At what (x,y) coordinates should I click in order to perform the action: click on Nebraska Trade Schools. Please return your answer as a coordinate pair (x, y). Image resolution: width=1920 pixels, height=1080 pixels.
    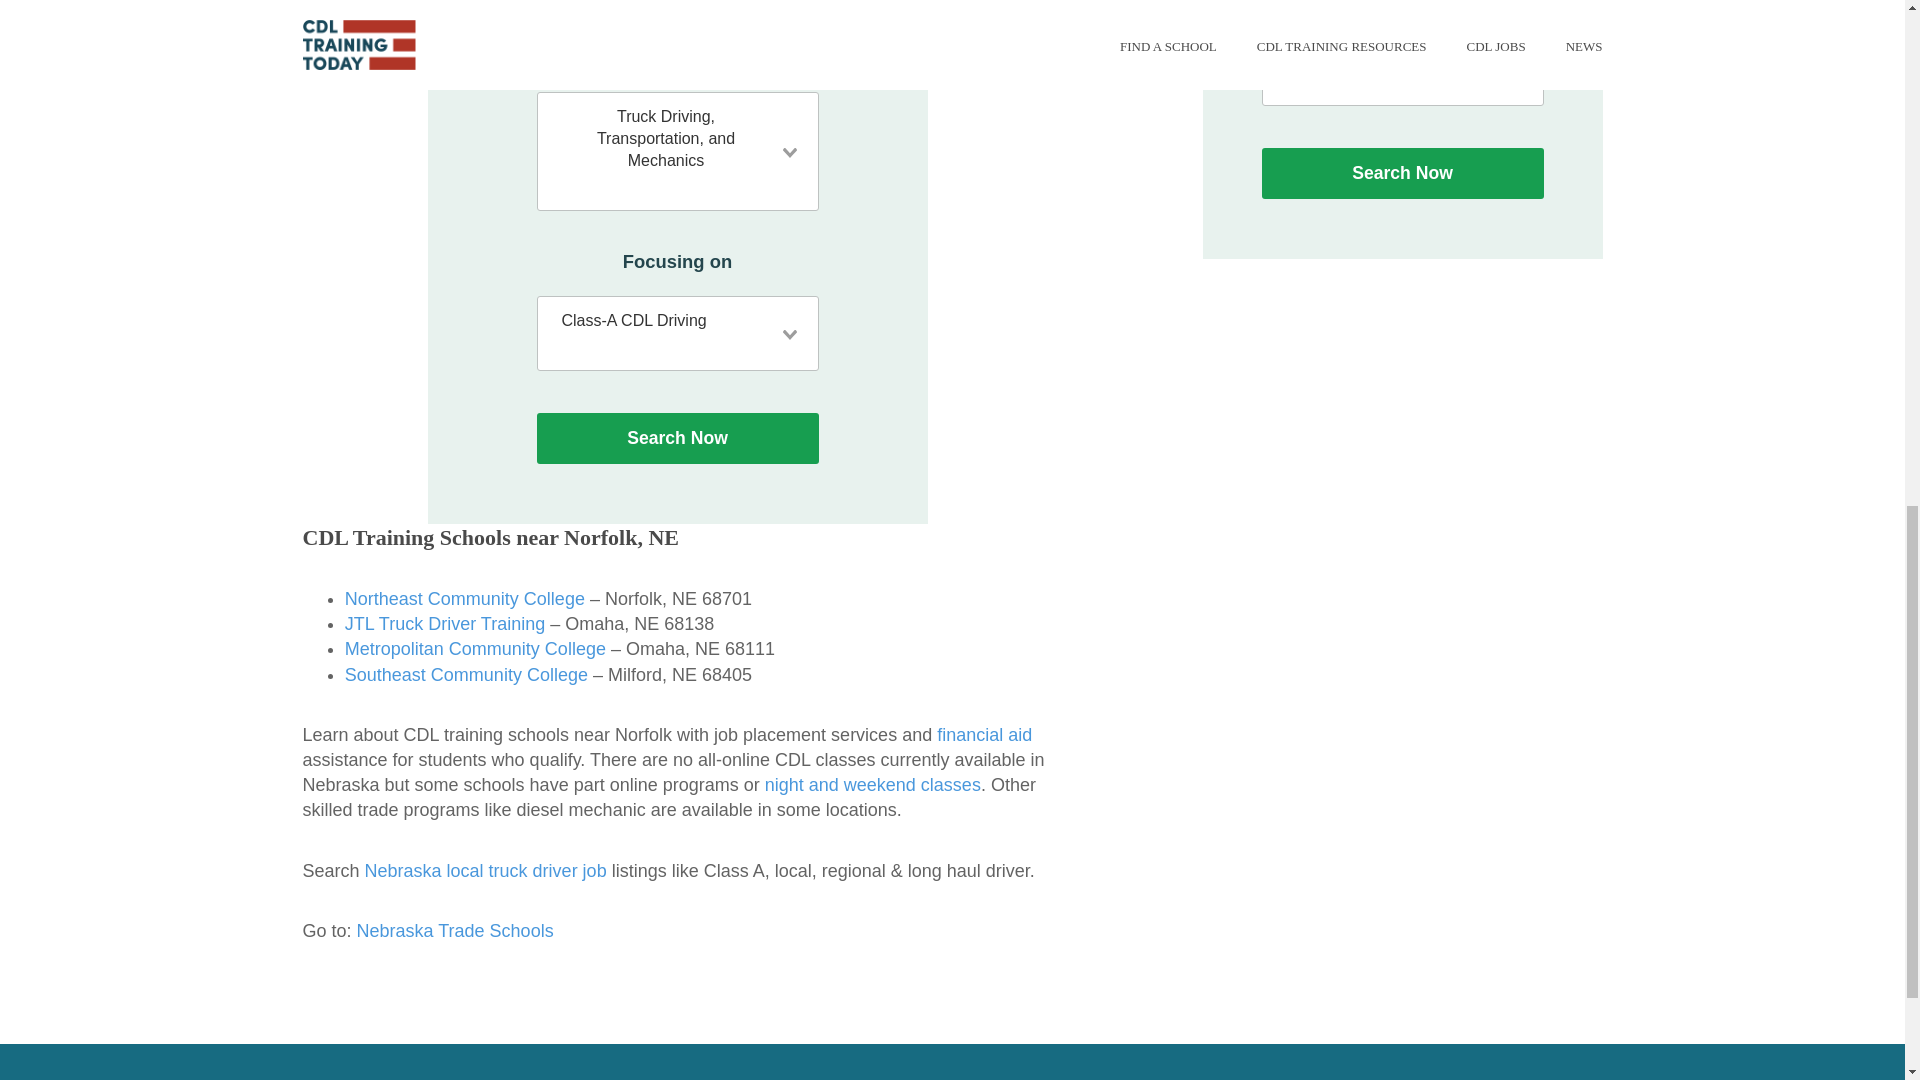
    Looking at the image, I should click on (456, 930).